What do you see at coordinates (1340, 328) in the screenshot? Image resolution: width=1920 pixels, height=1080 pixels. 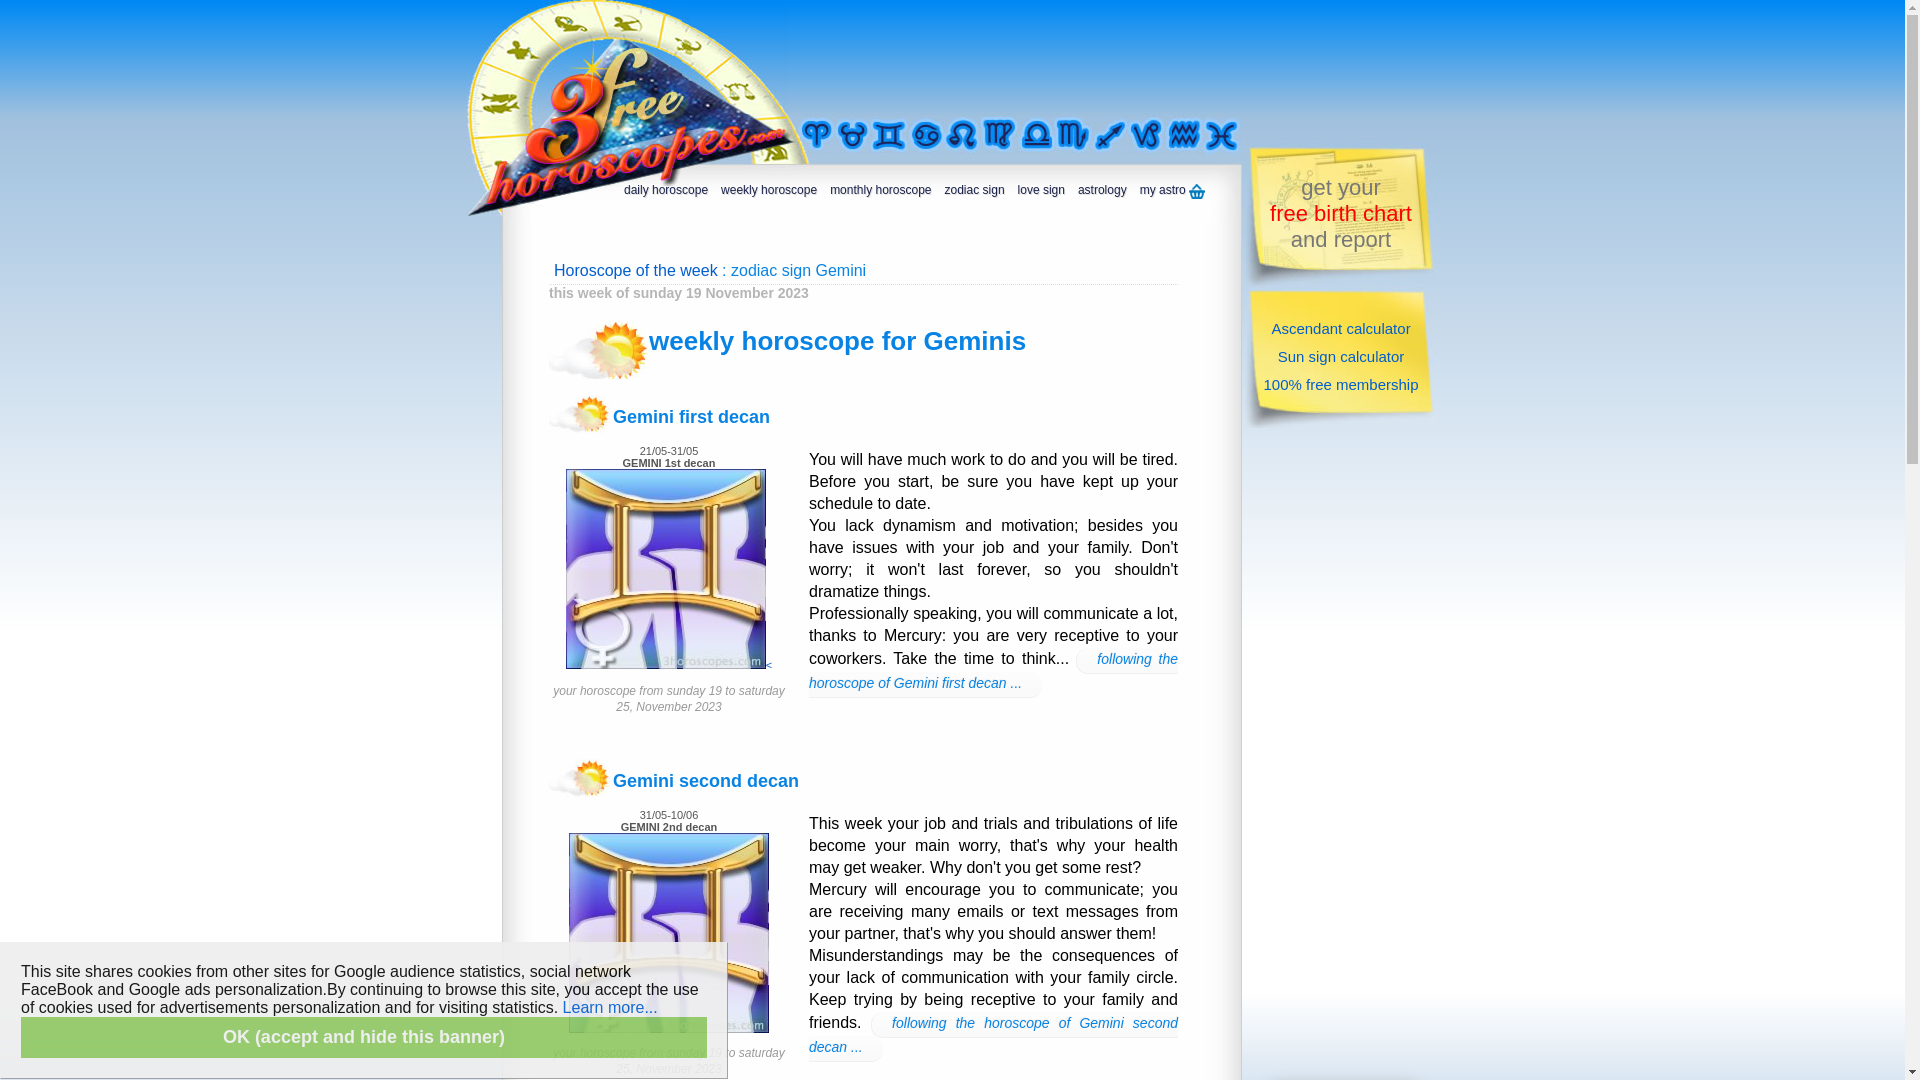 I see `Ascendant calculator` at bounding box center [1340, 328].